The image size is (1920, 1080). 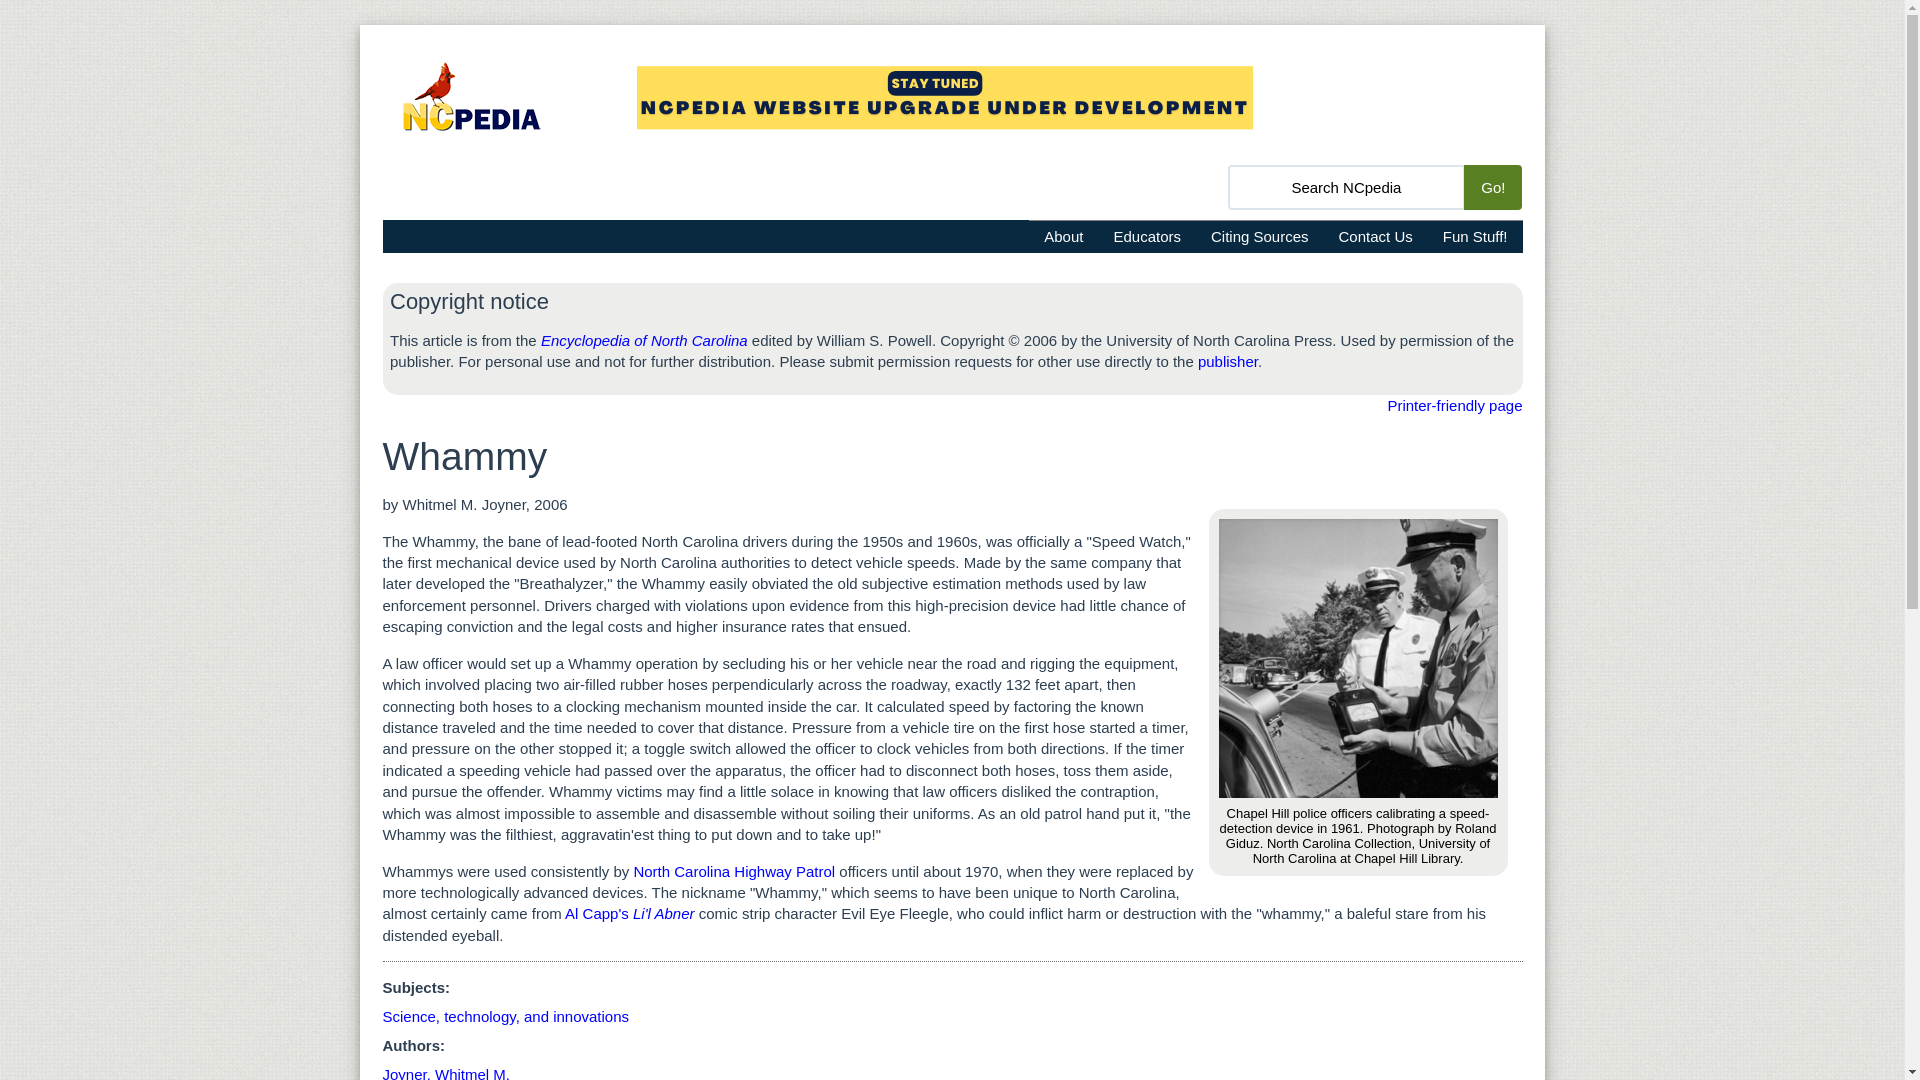 I want to click on Encyclopedia of North Carolina, so click(x=644, y=340).